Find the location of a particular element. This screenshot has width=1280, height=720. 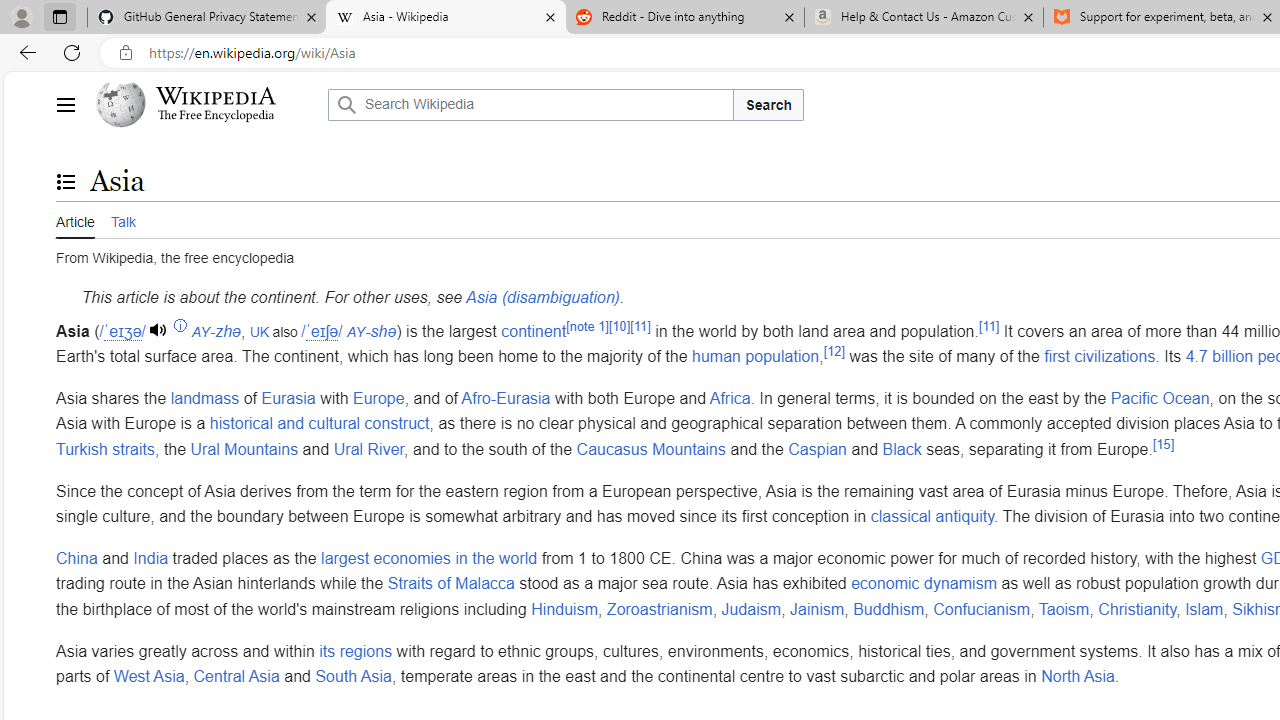

Judaism is located at coordinates (751, 608).